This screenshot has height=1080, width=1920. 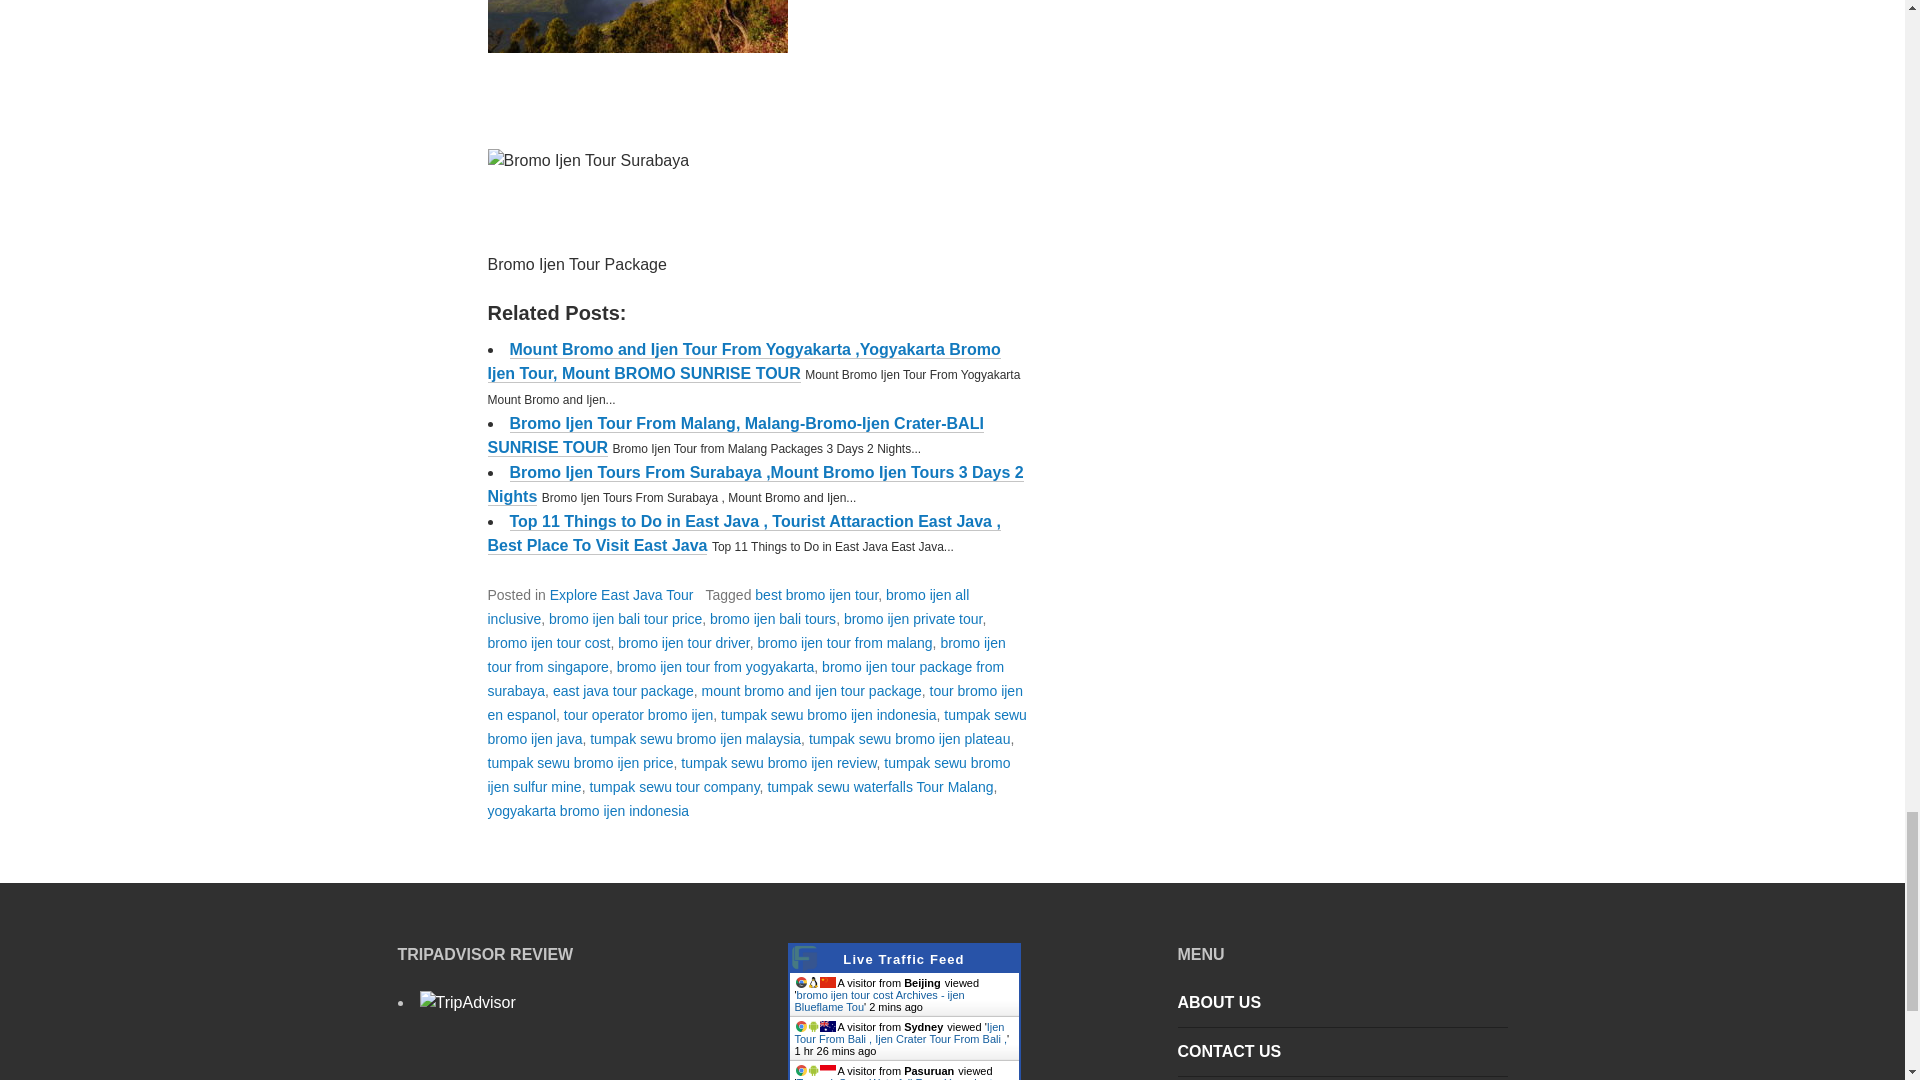 What do you see at coordinates (674, 786) in the screenshot?
I see `tumpak sewu tour company` at bounding box center [674, 786].